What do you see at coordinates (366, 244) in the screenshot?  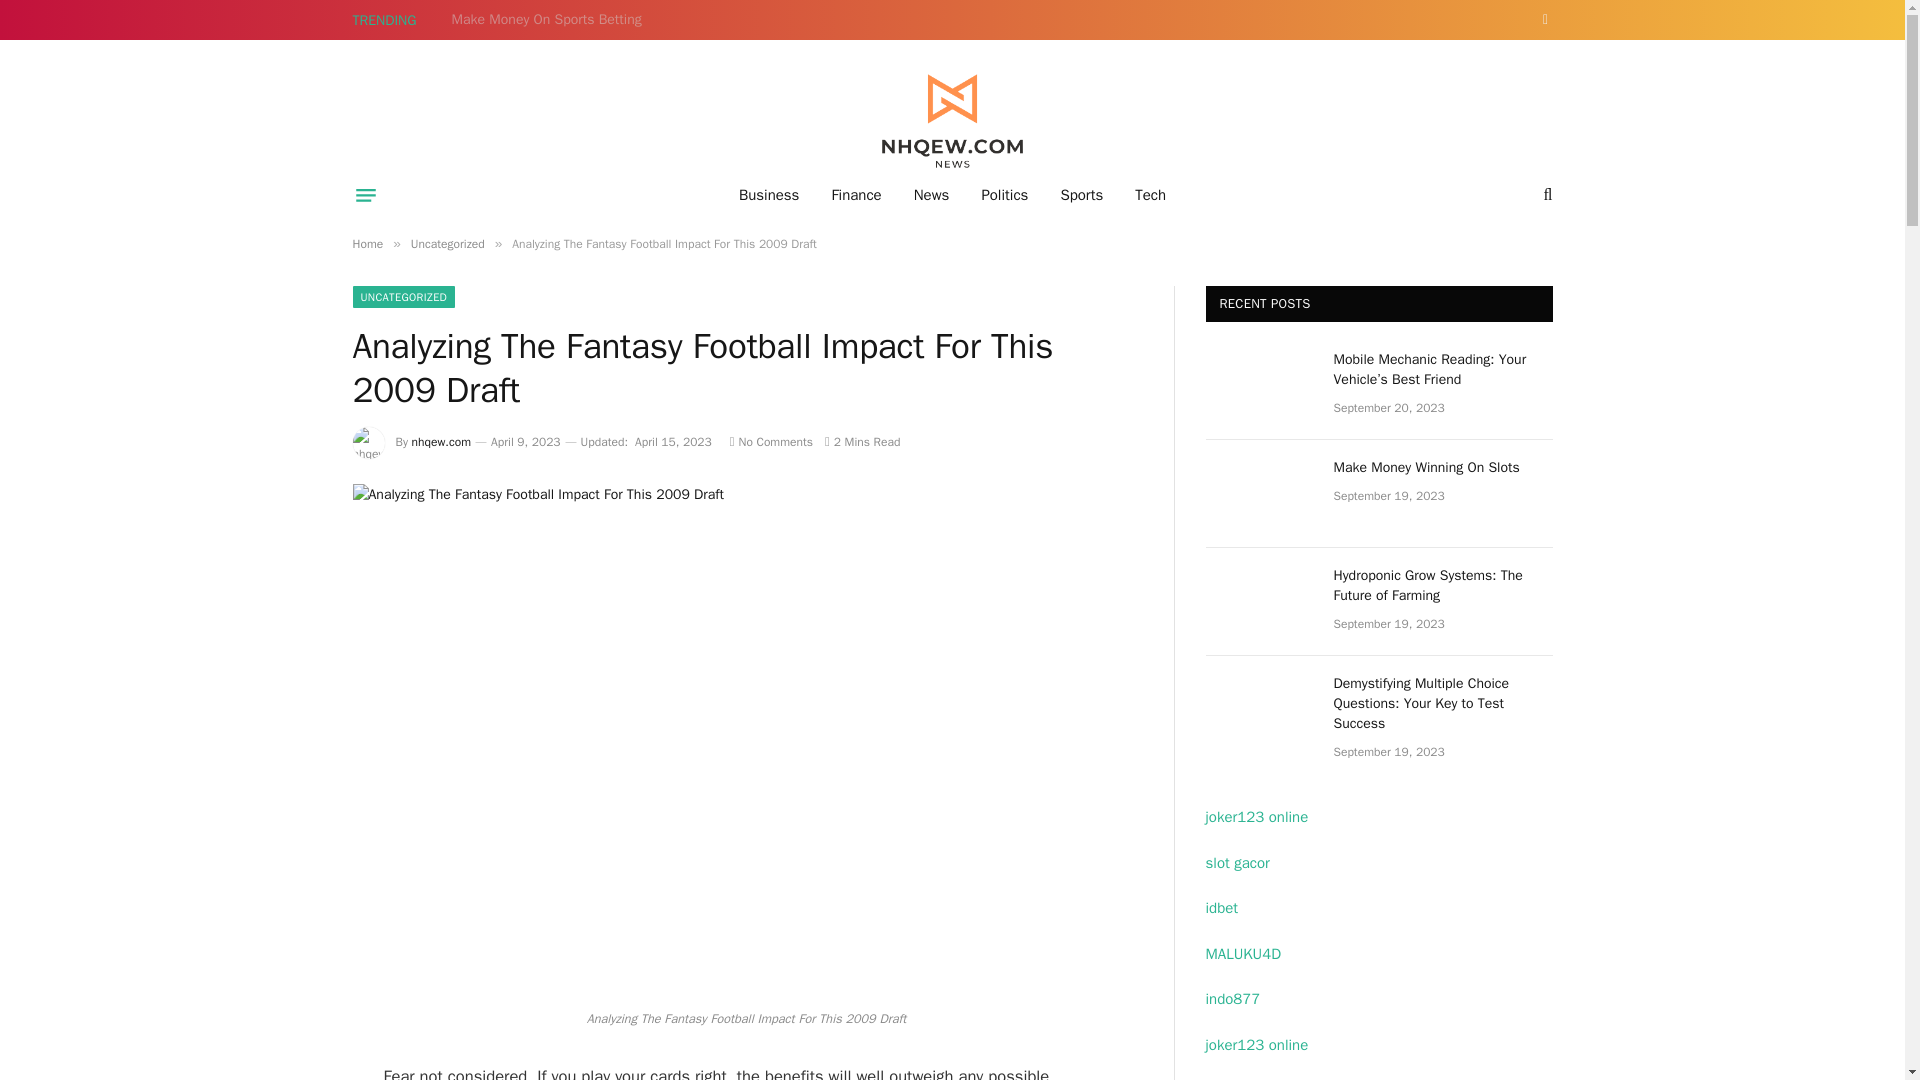 I see `Home` at bounding box center [366, 244].